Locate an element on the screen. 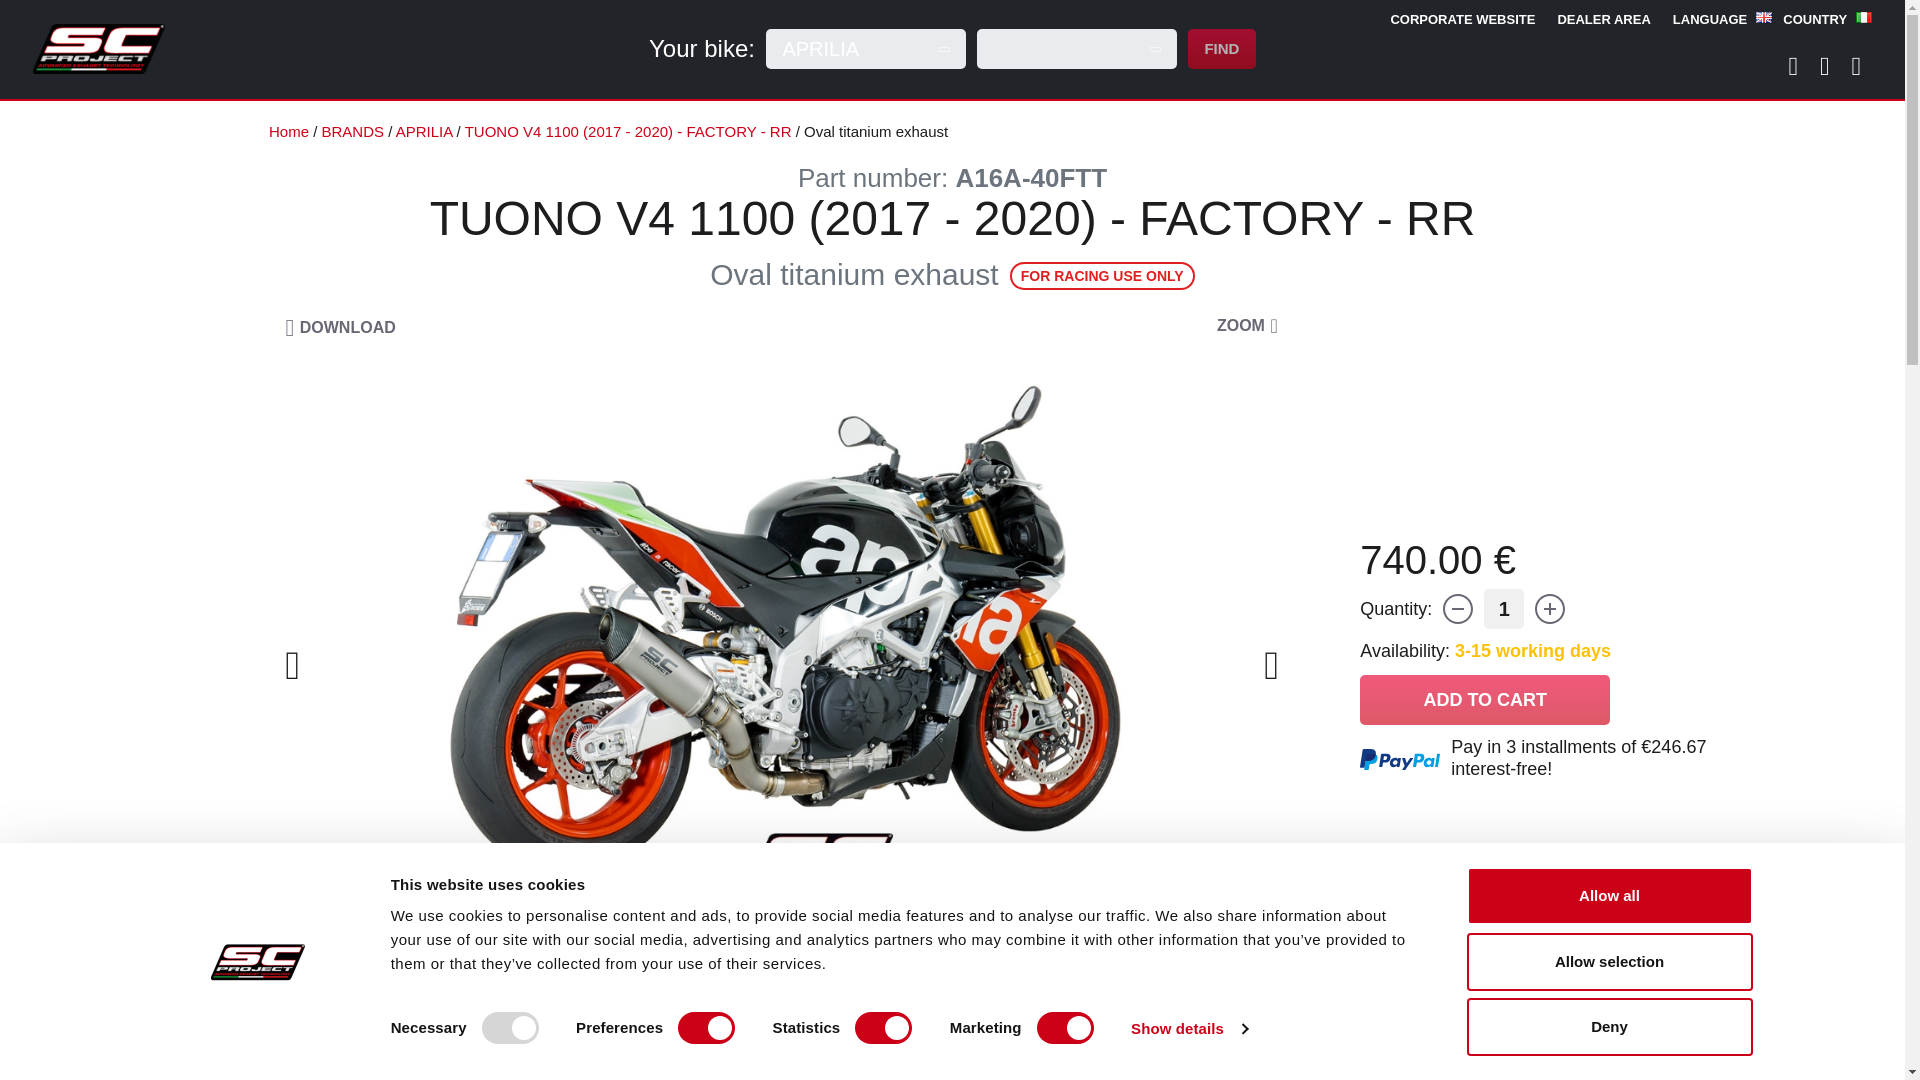  Deny is located at coordinates (1608, 1026).